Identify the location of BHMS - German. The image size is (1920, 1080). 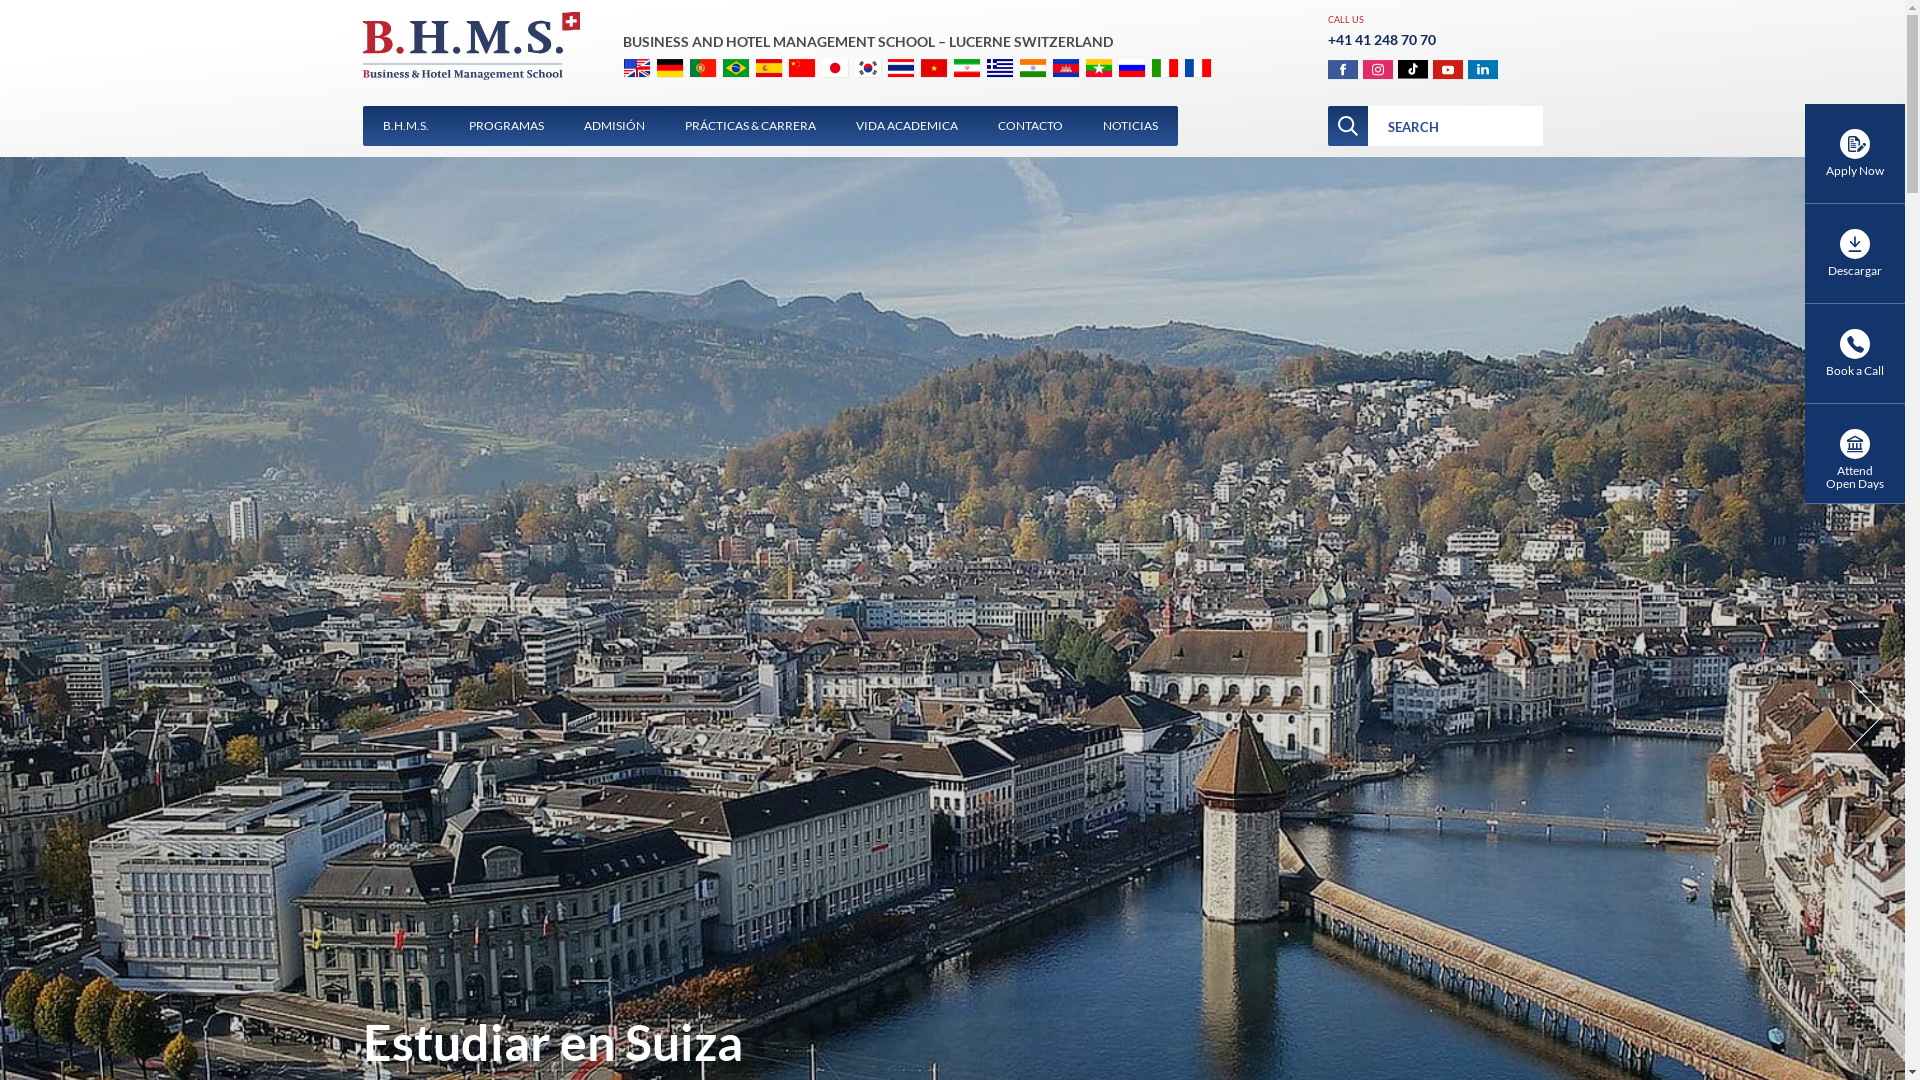
(682, 77).